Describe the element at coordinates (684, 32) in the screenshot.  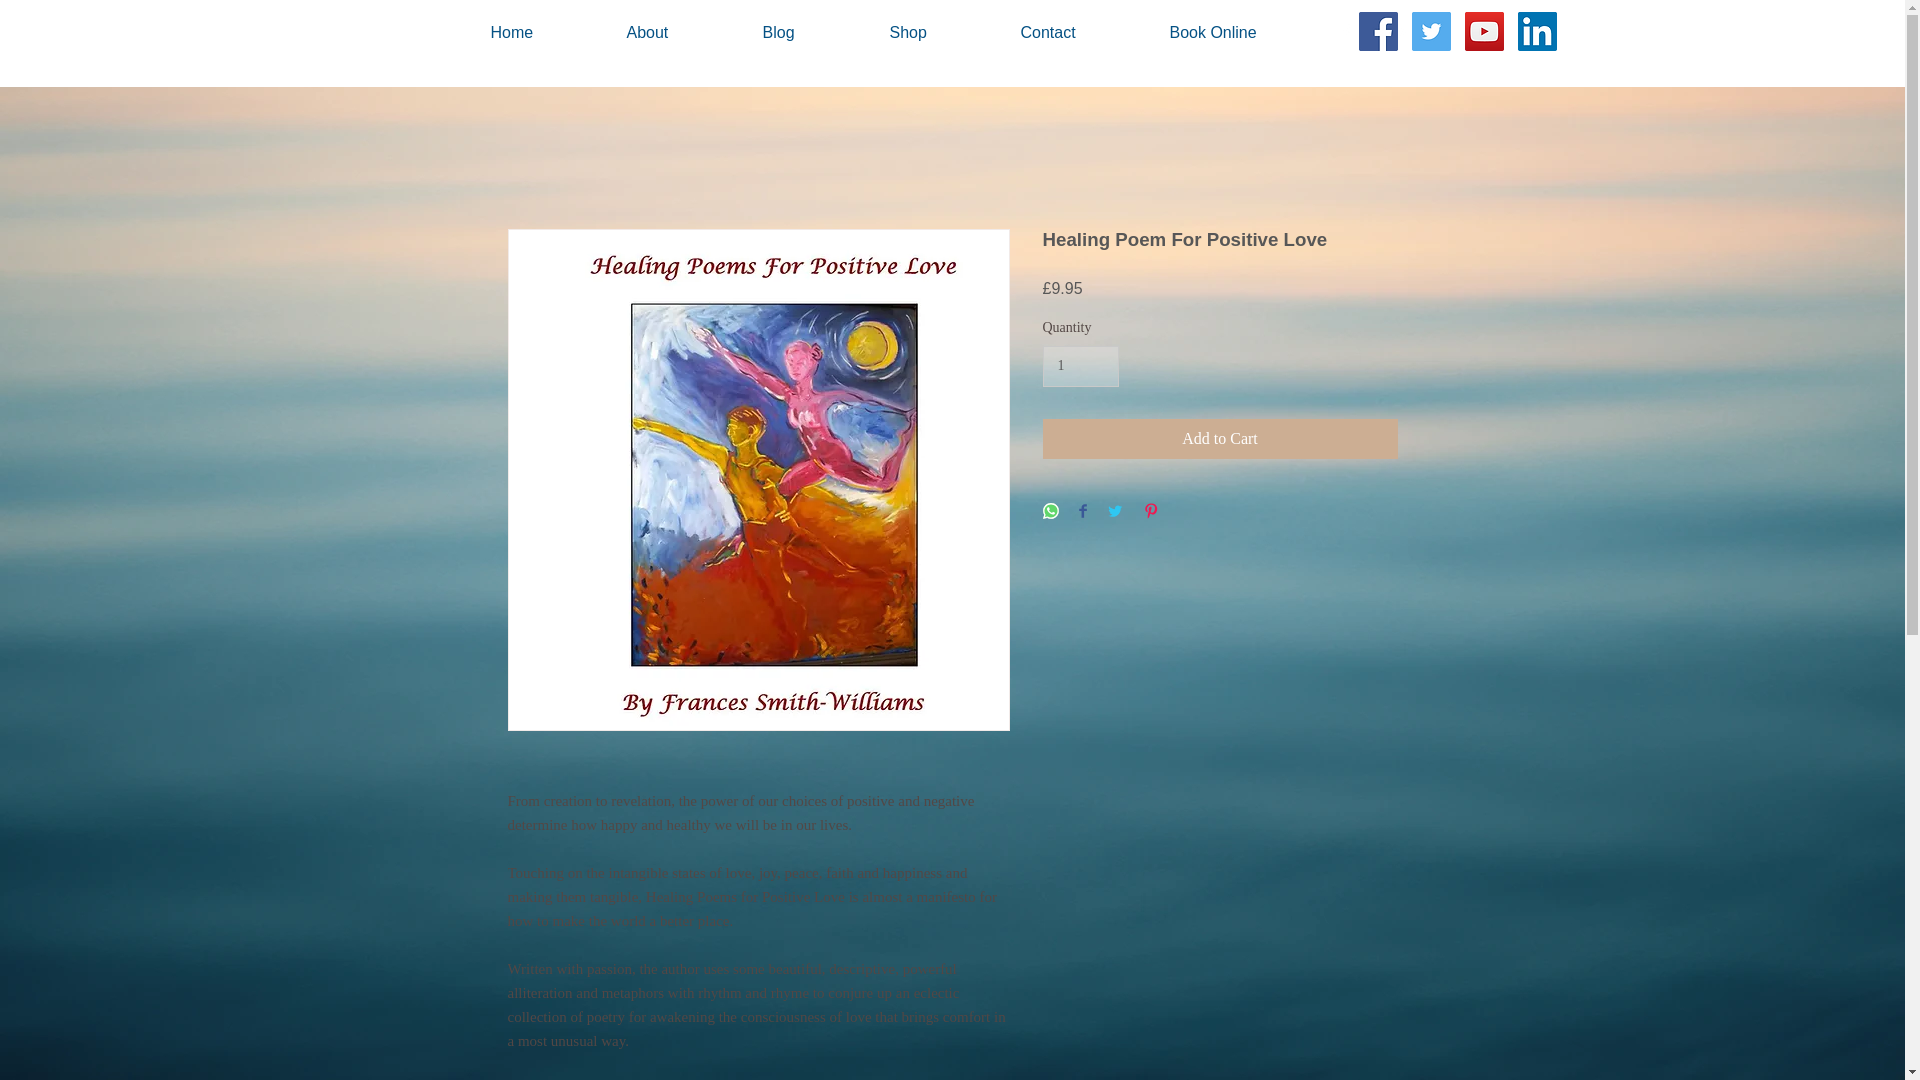
I see `About` at that location.